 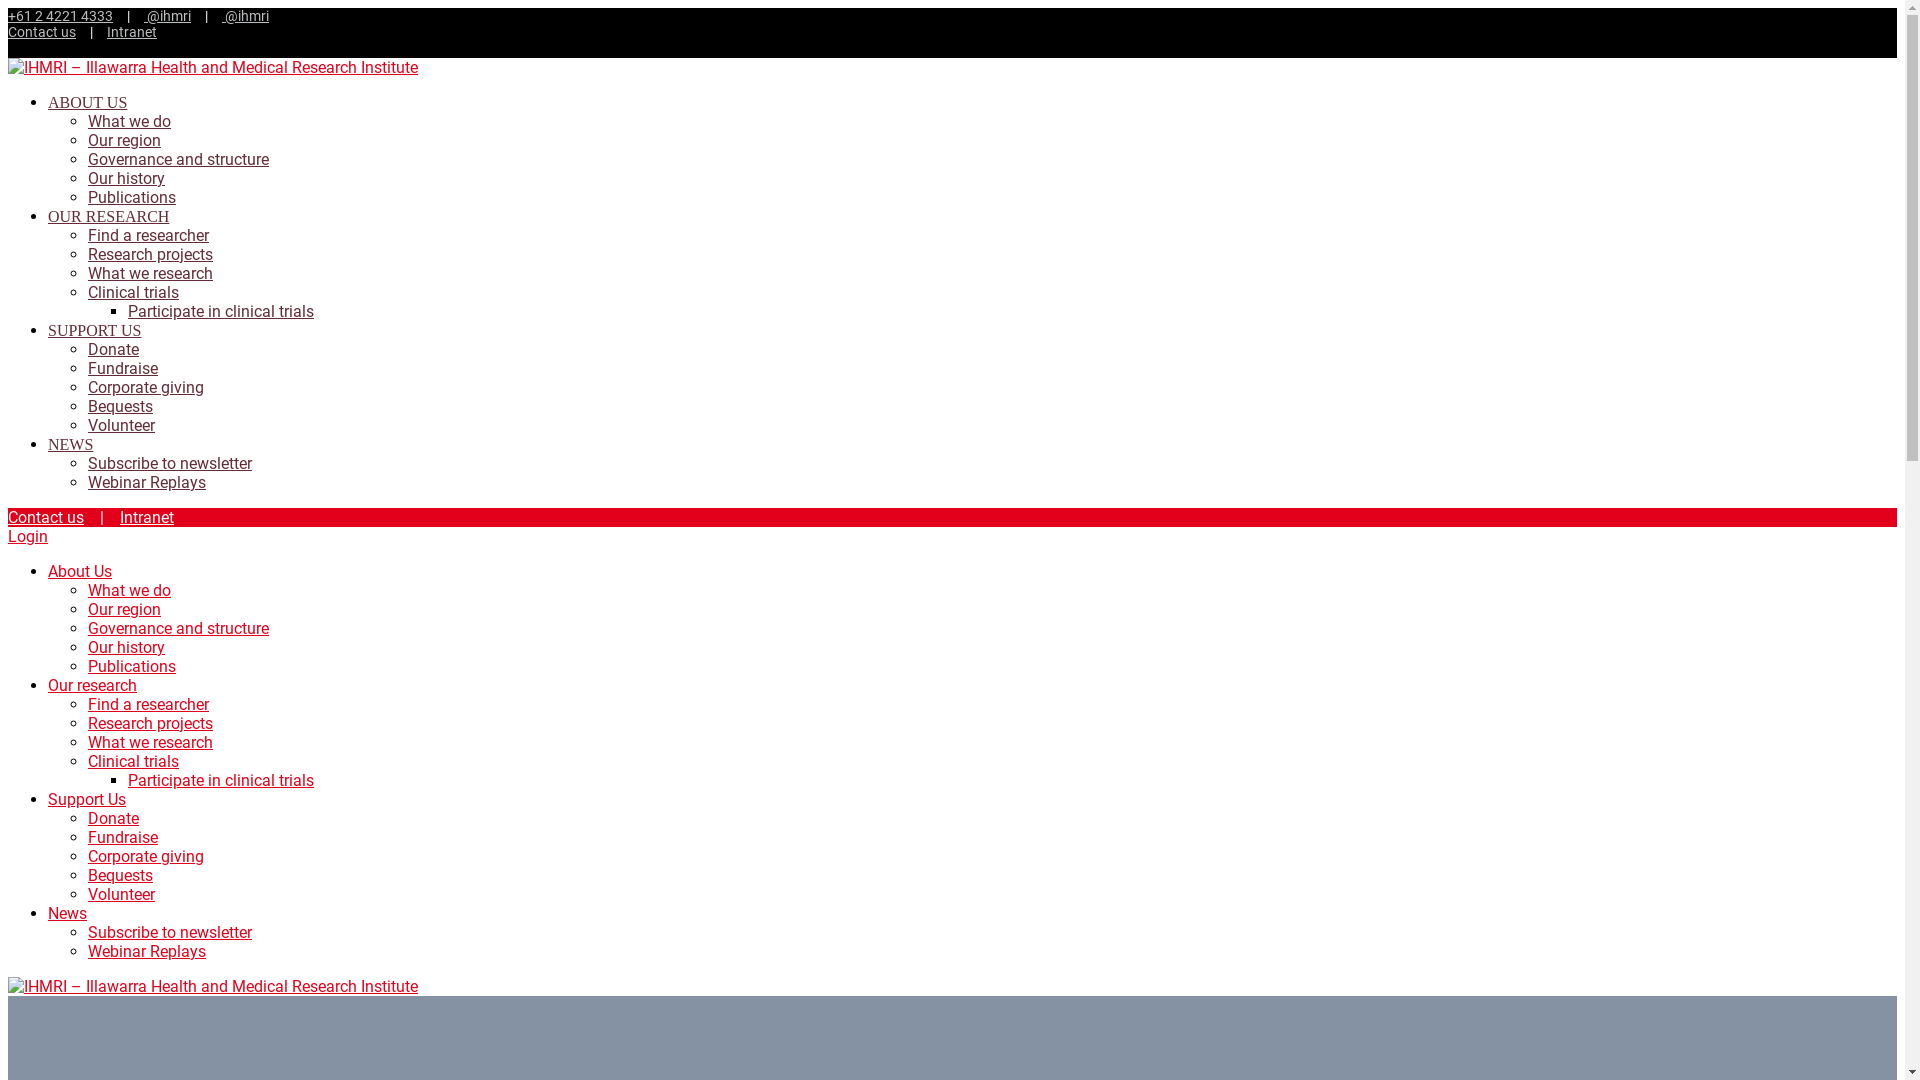 What do you see at coordinates (94, 330) in the screenshot?
I see `SUPPORT US` at bounding box center [94, 330].